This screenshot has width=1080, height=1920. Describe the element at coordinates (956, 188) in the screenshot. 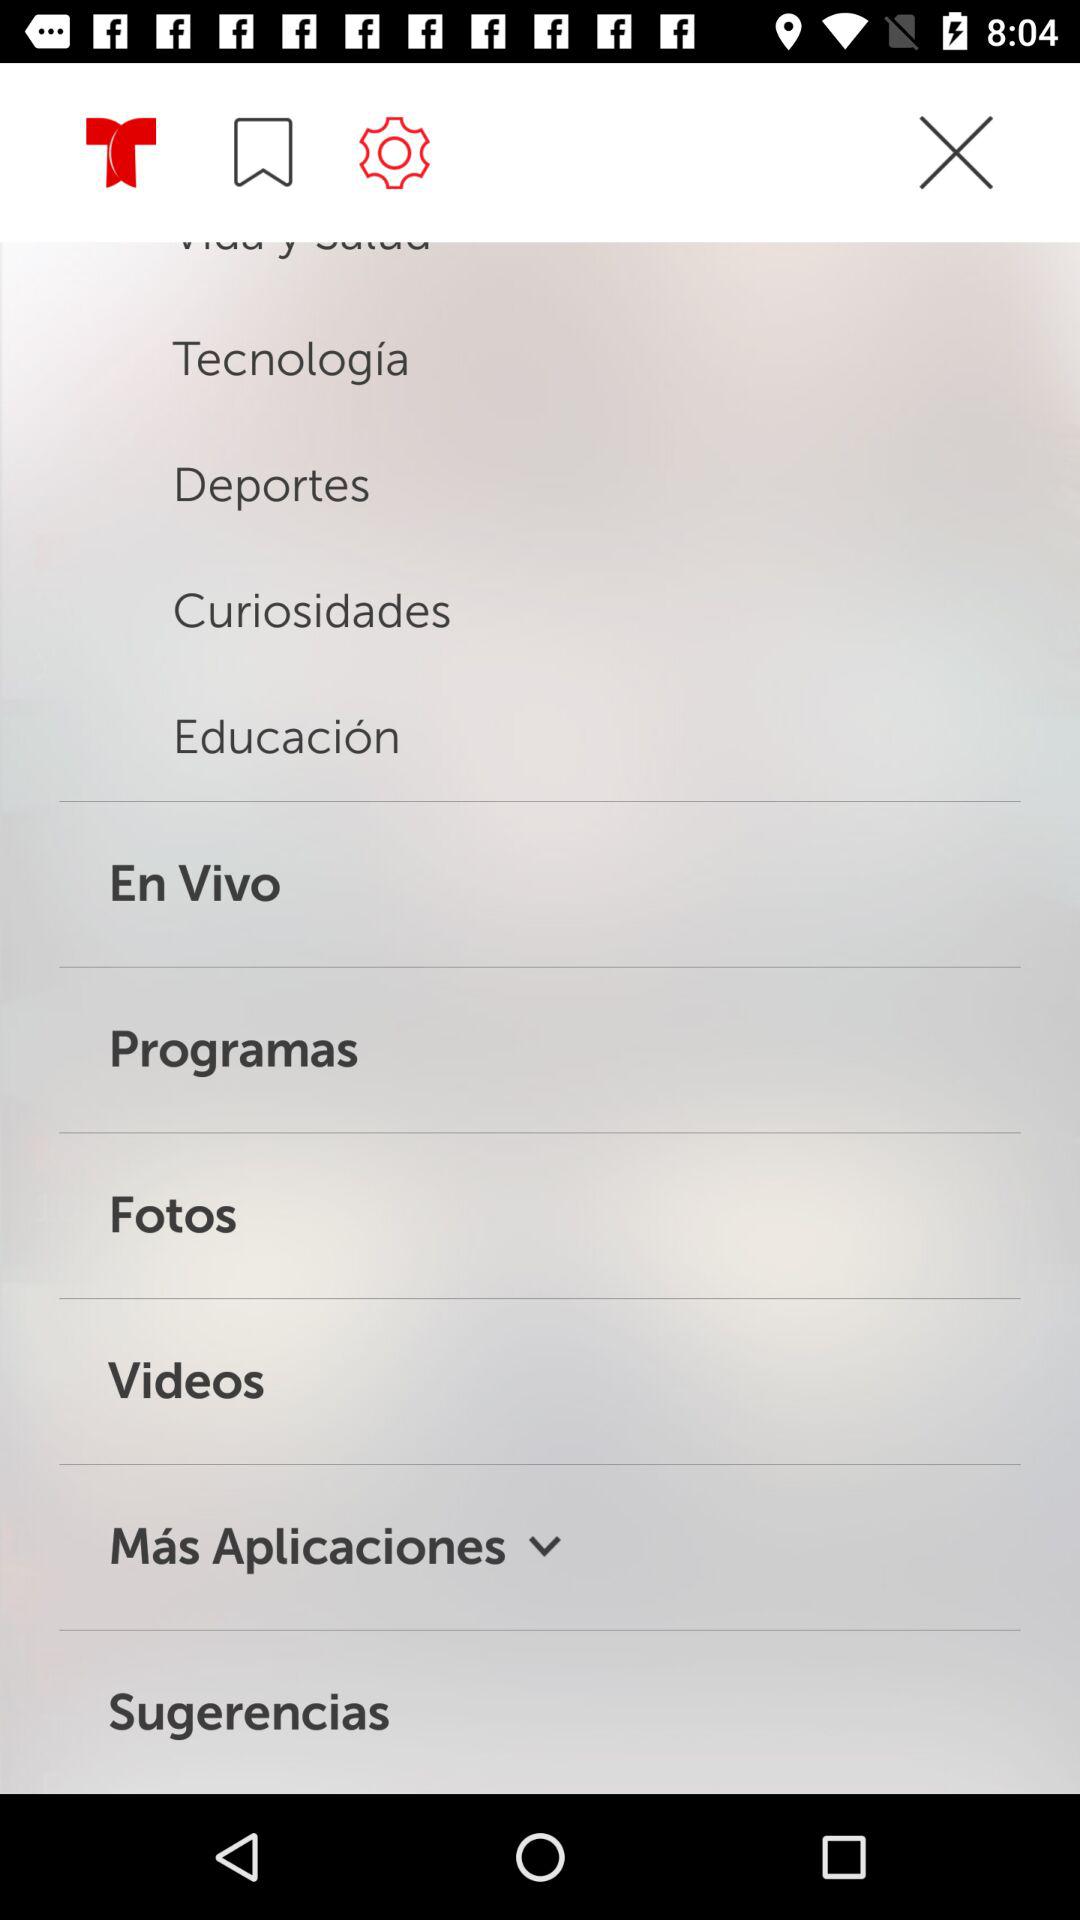

I see `select the cross icon` at that location.